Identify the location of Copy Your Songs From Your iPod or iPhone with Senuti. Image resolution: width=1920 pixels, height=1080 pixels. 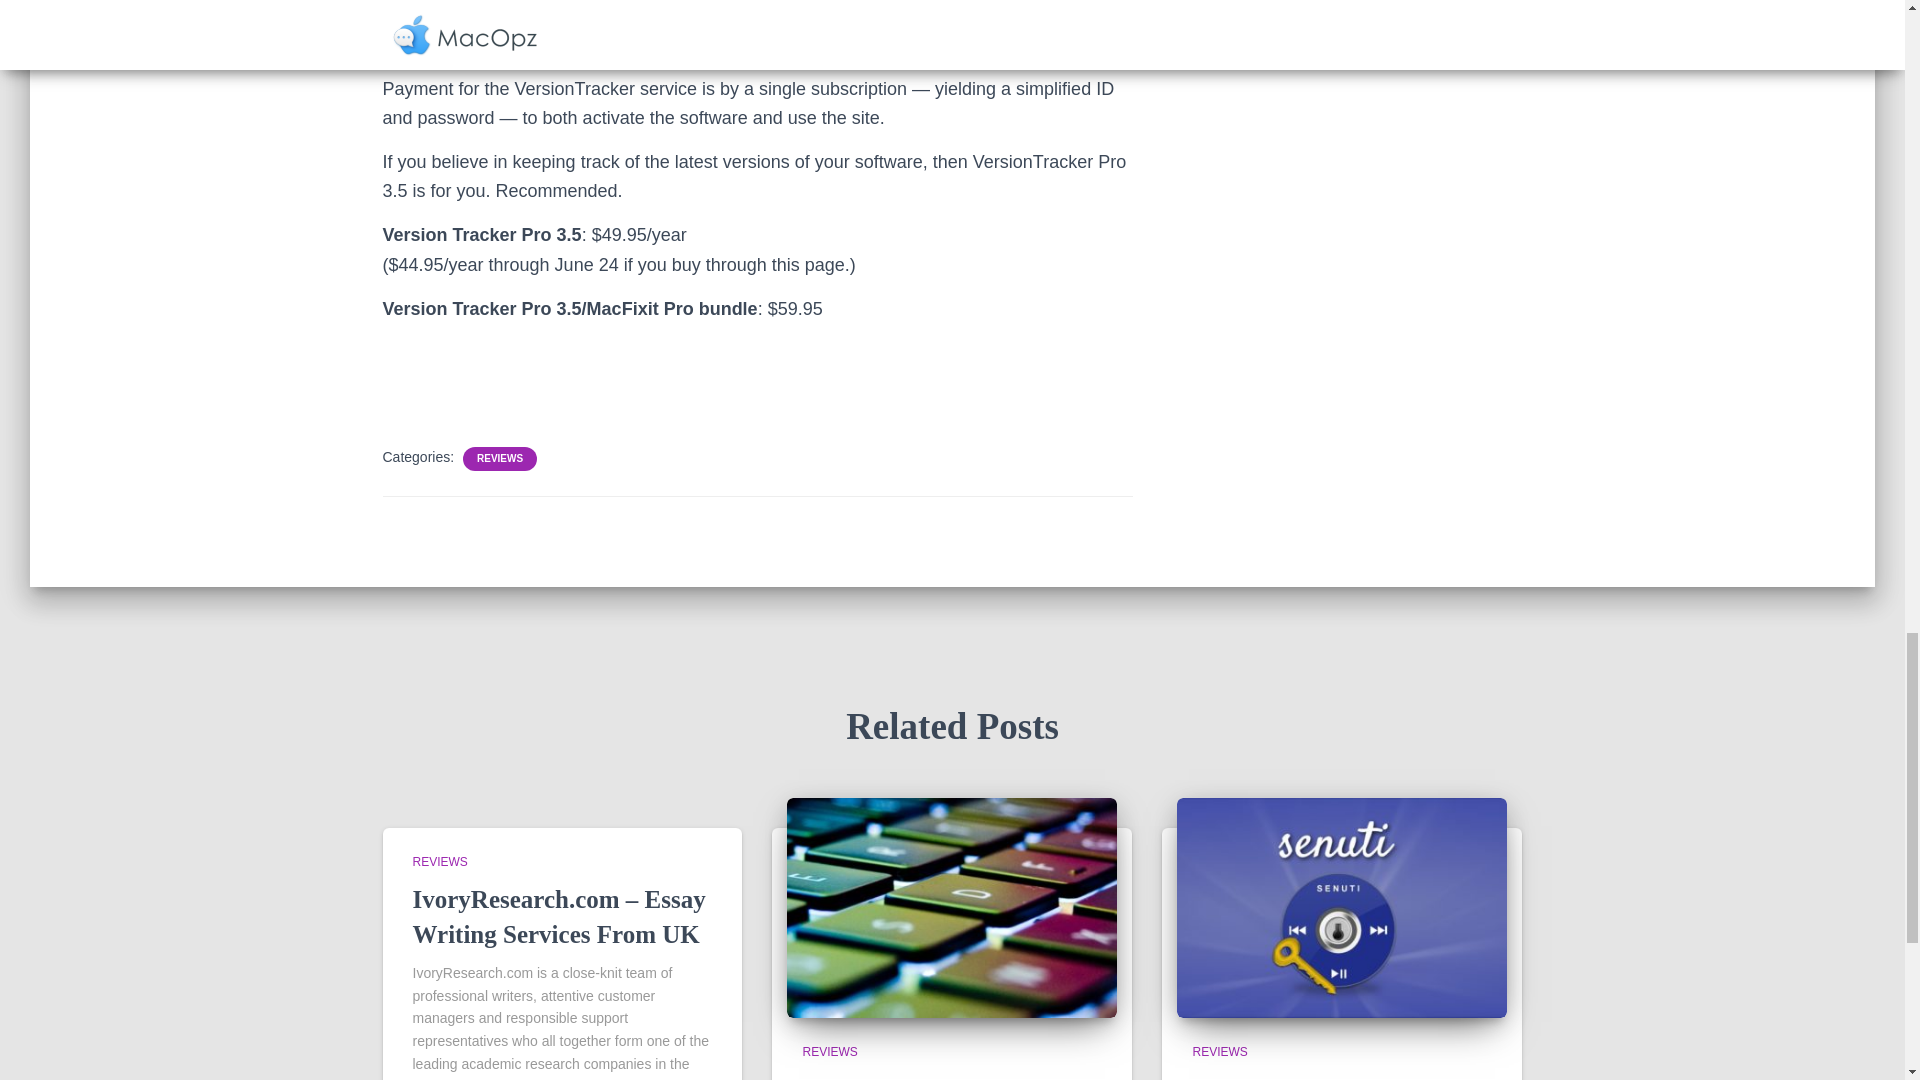
(1326, 1078).